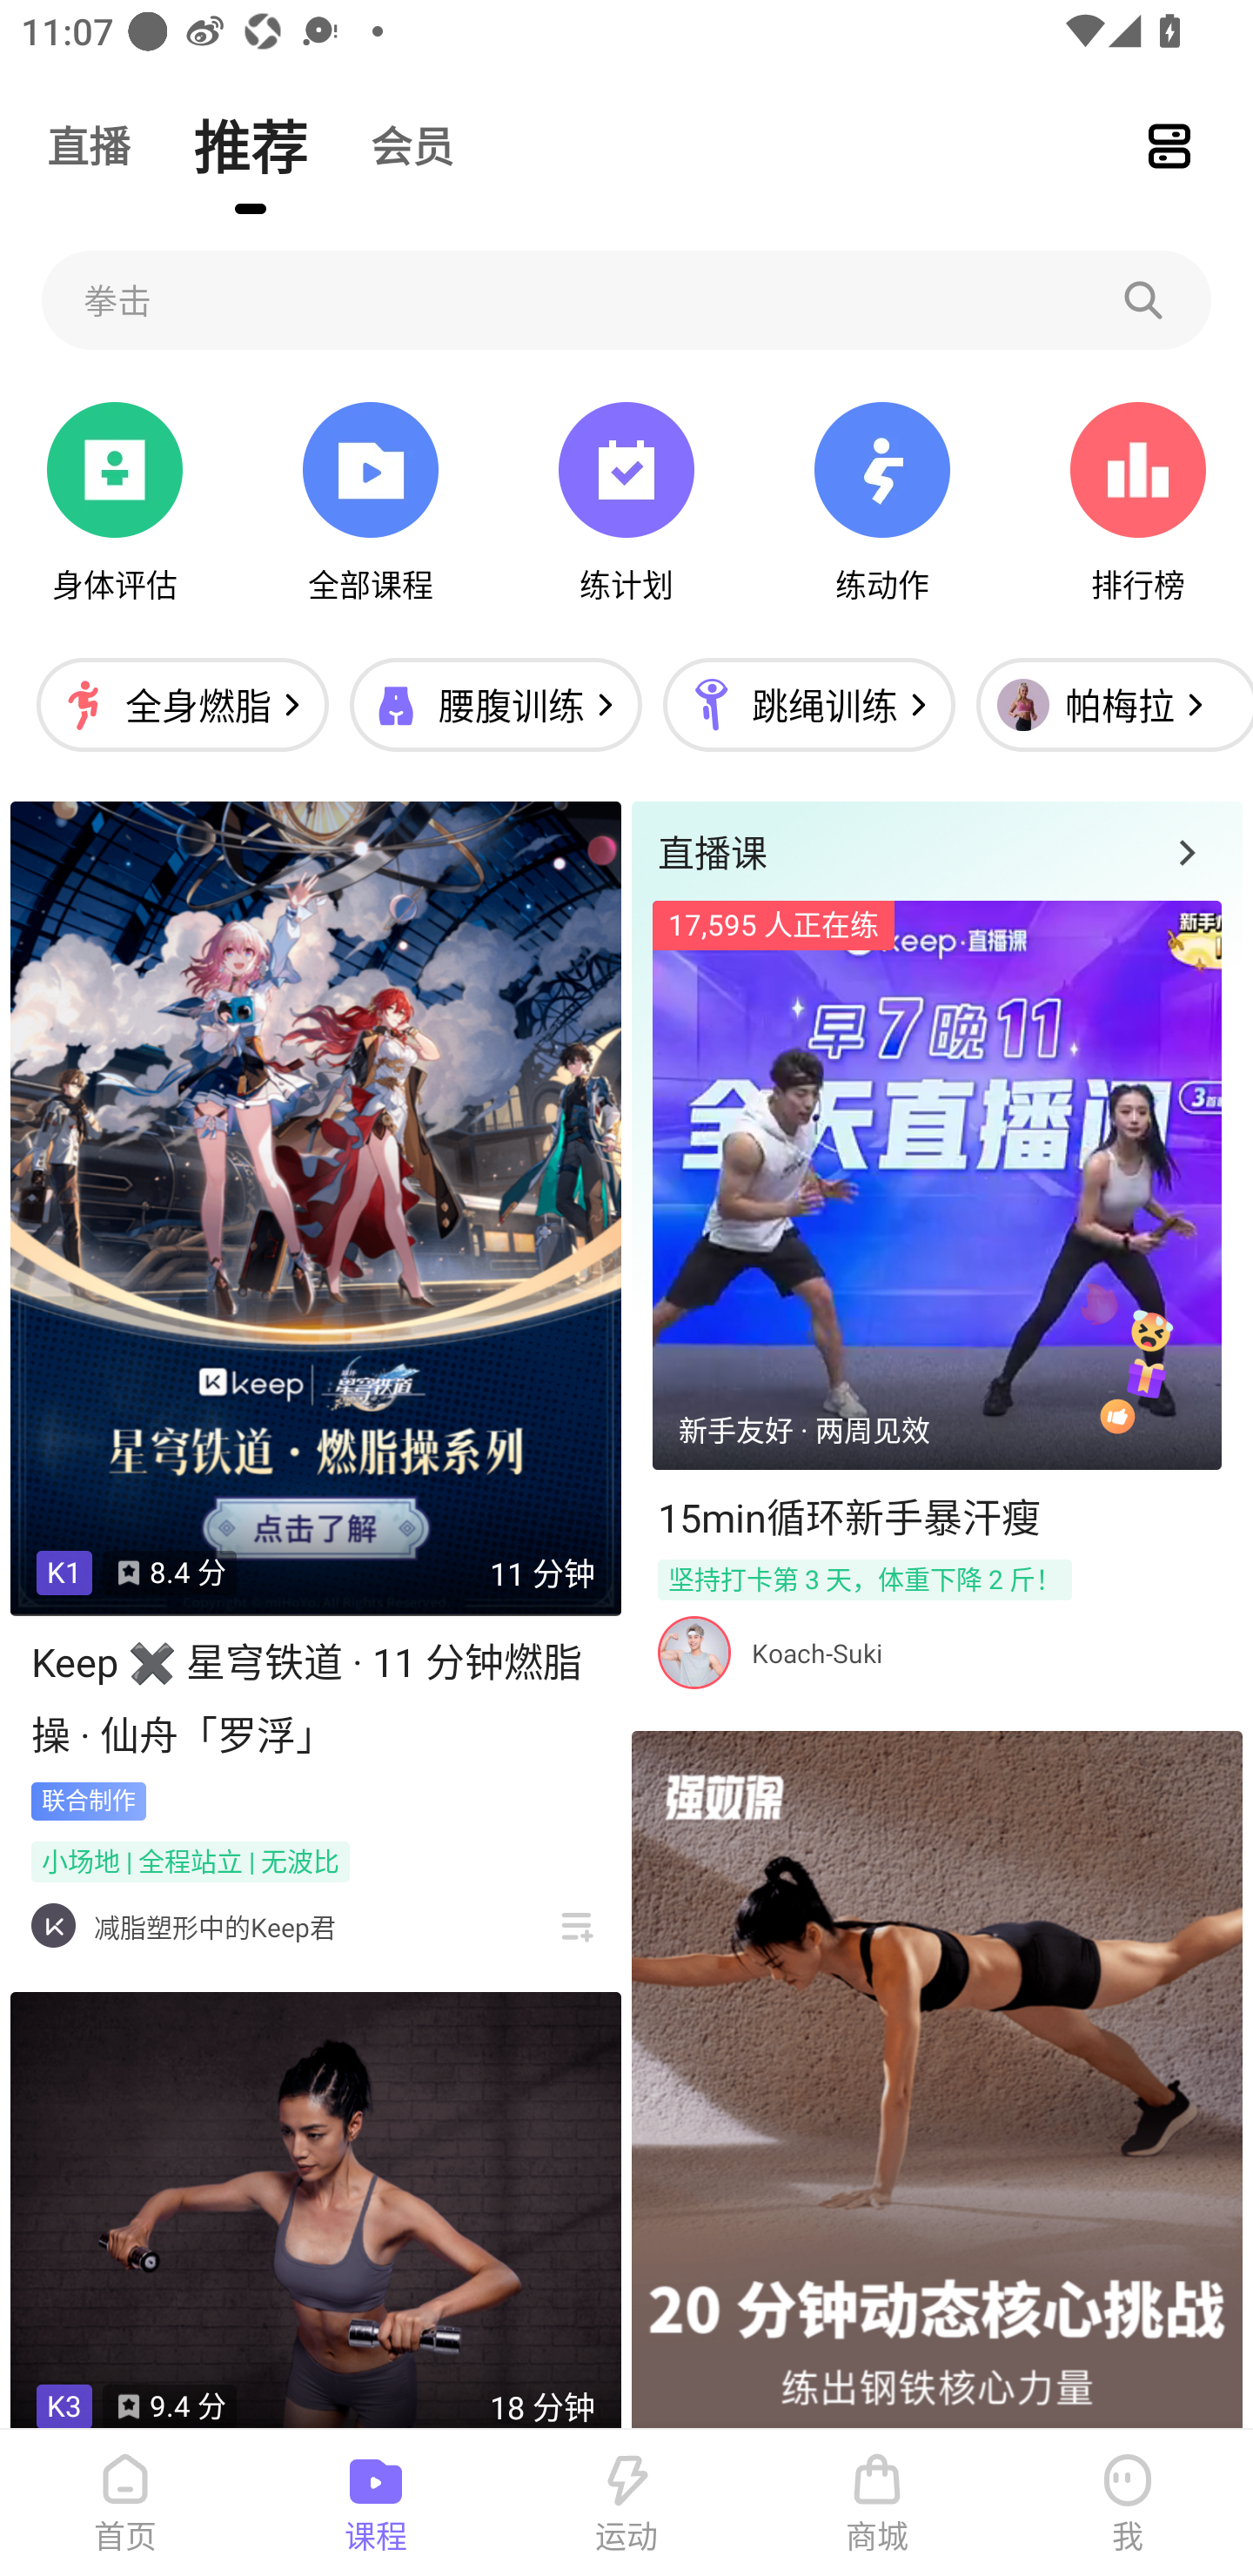 The width and height of the screenshot is (1253, 2576). What do you see at coordinates (882, 503) in the screenshot?
I see `练动作` at bounding box center [882, 503].